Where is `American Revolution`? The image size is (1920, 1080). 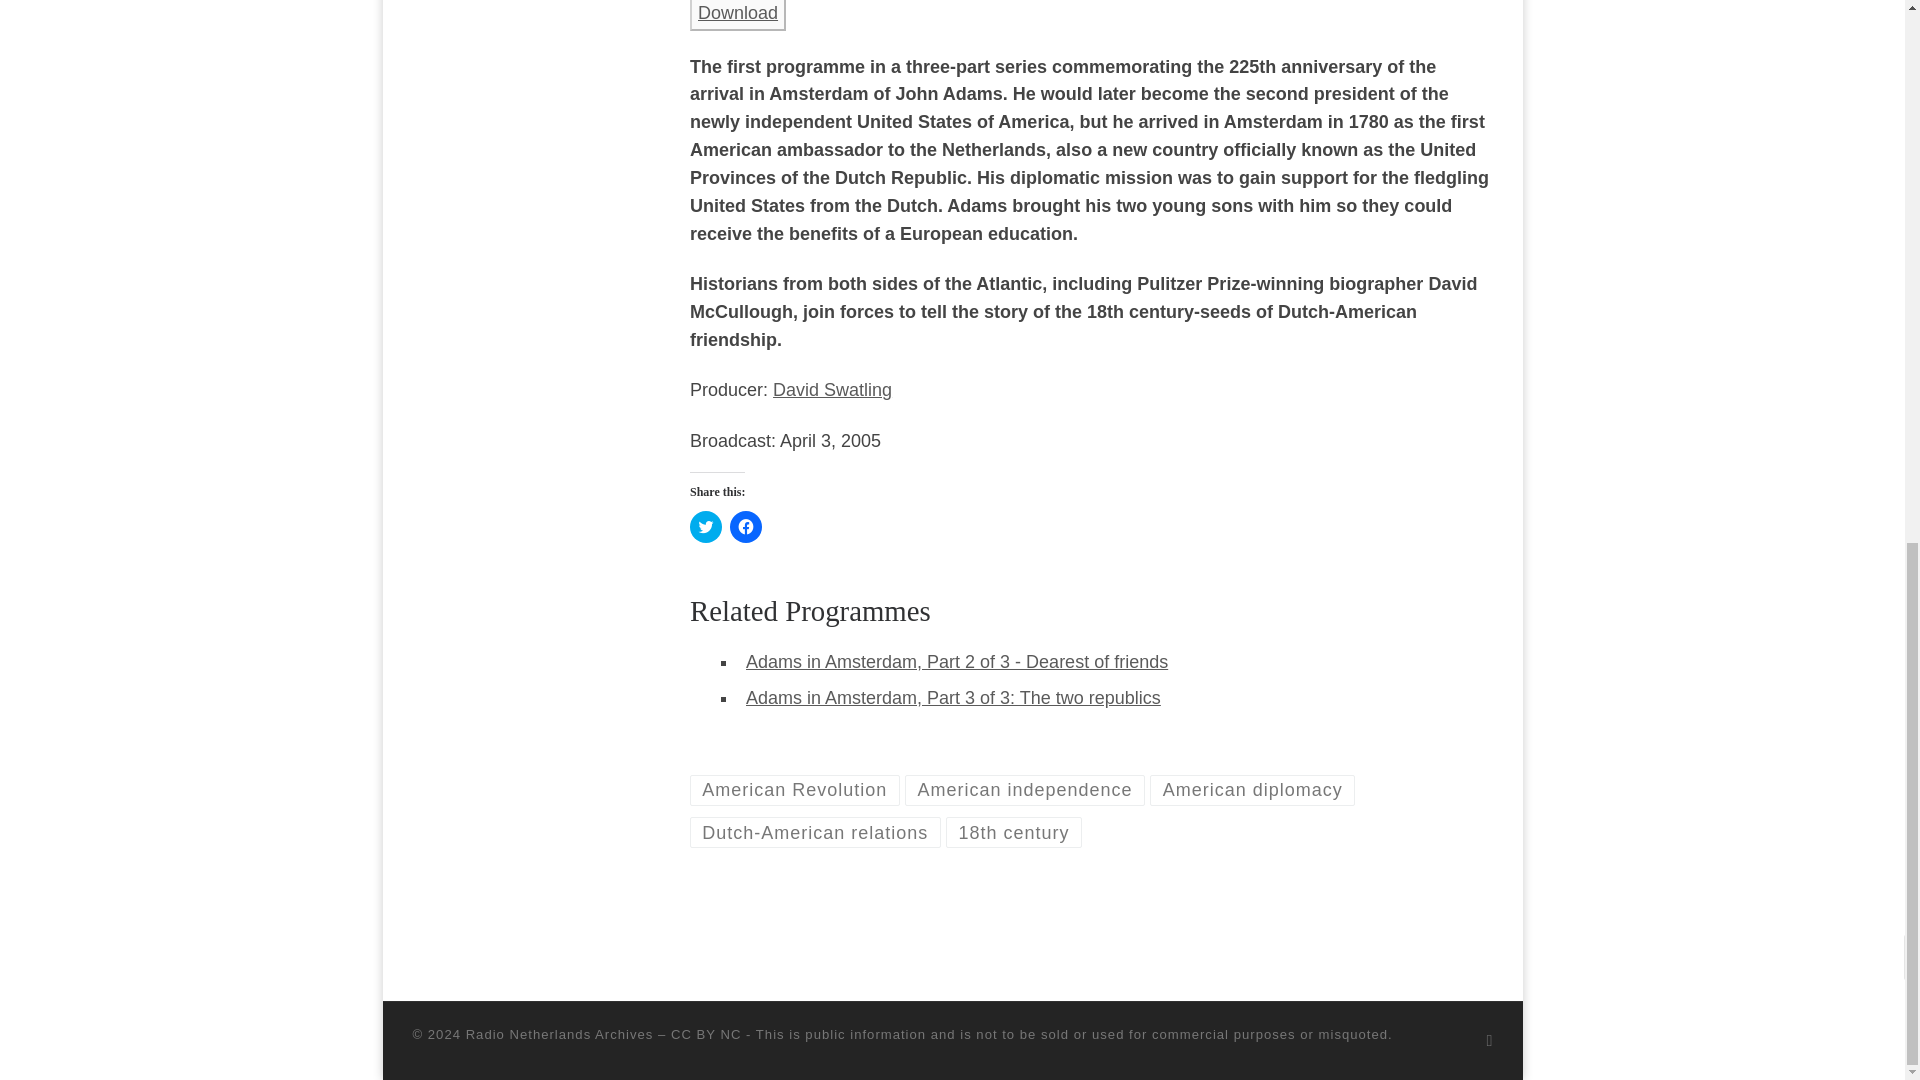 American Revolution is located at coordinates (794, 790).